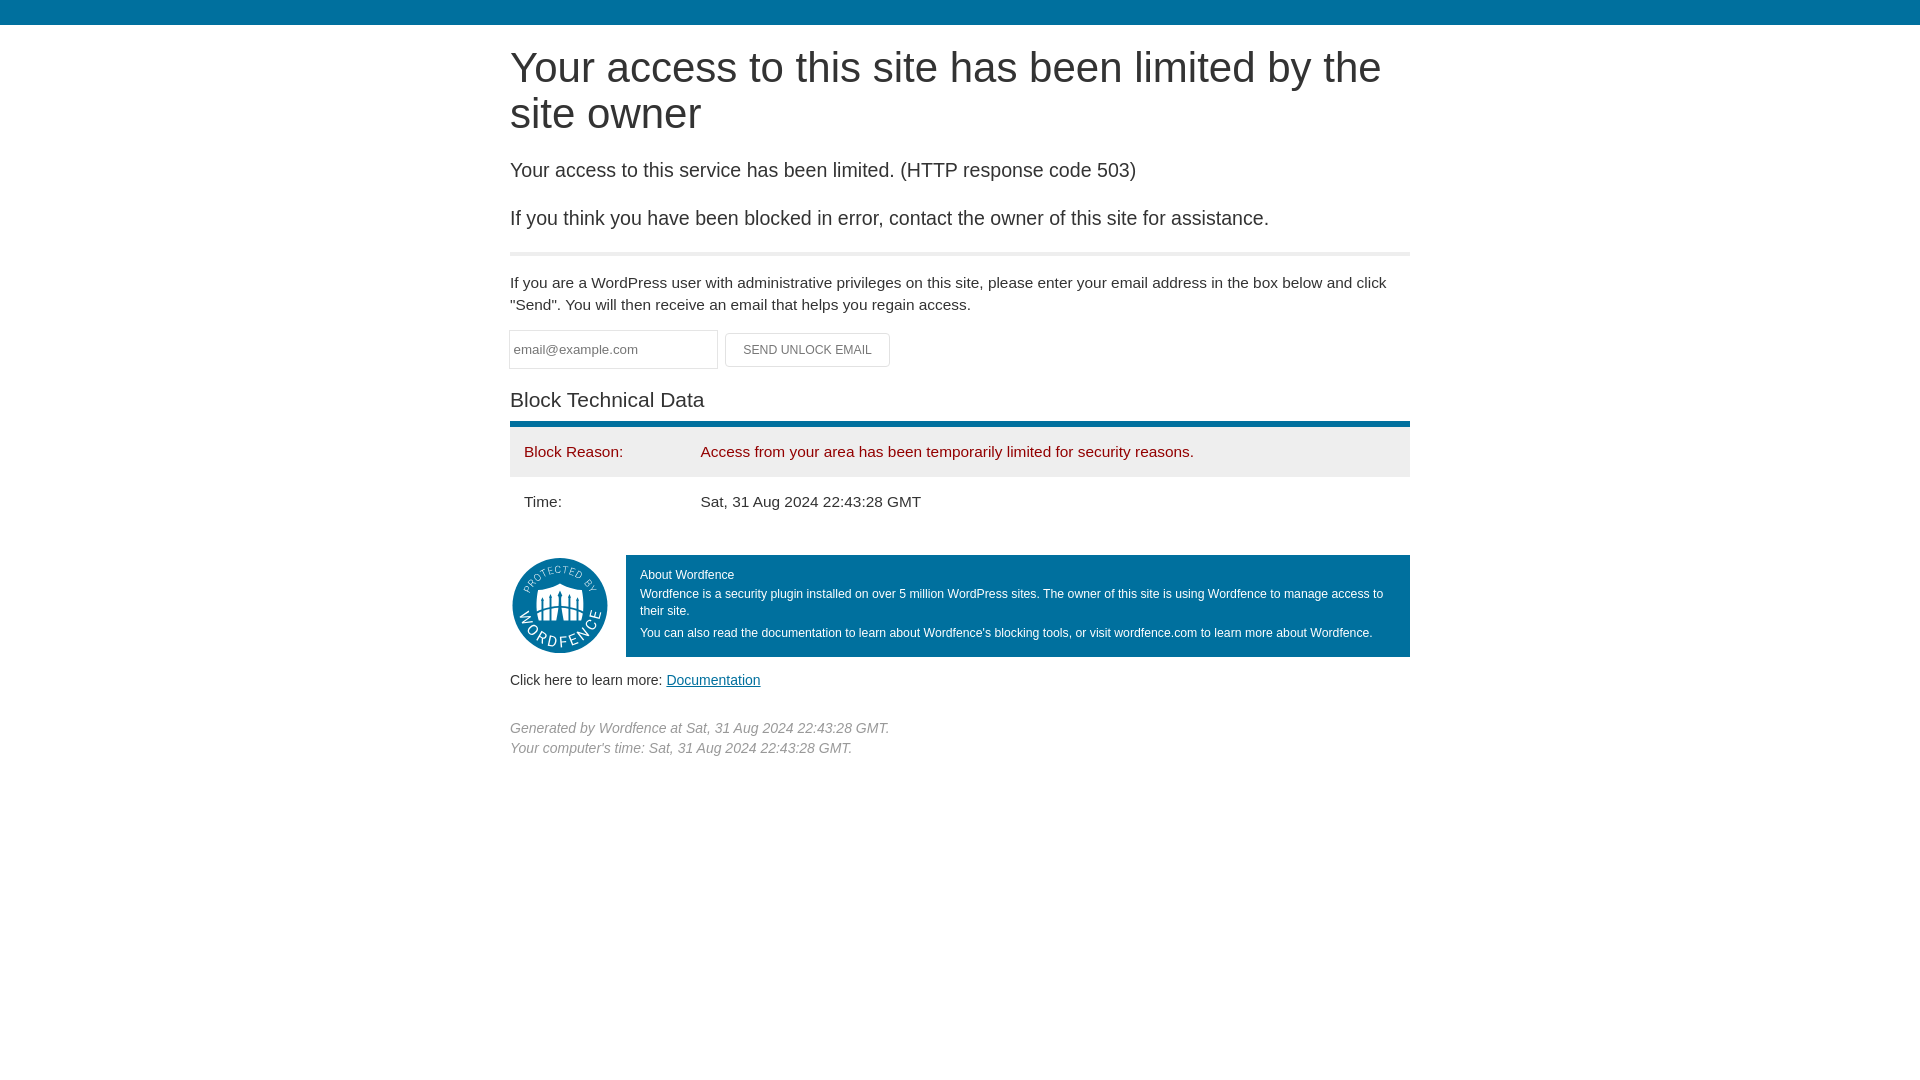 This screenshot has height=1080, width=1920. Describe the element at coordinates (808, 350) in the screenshot. I see `Send Unlock Email` at that location.